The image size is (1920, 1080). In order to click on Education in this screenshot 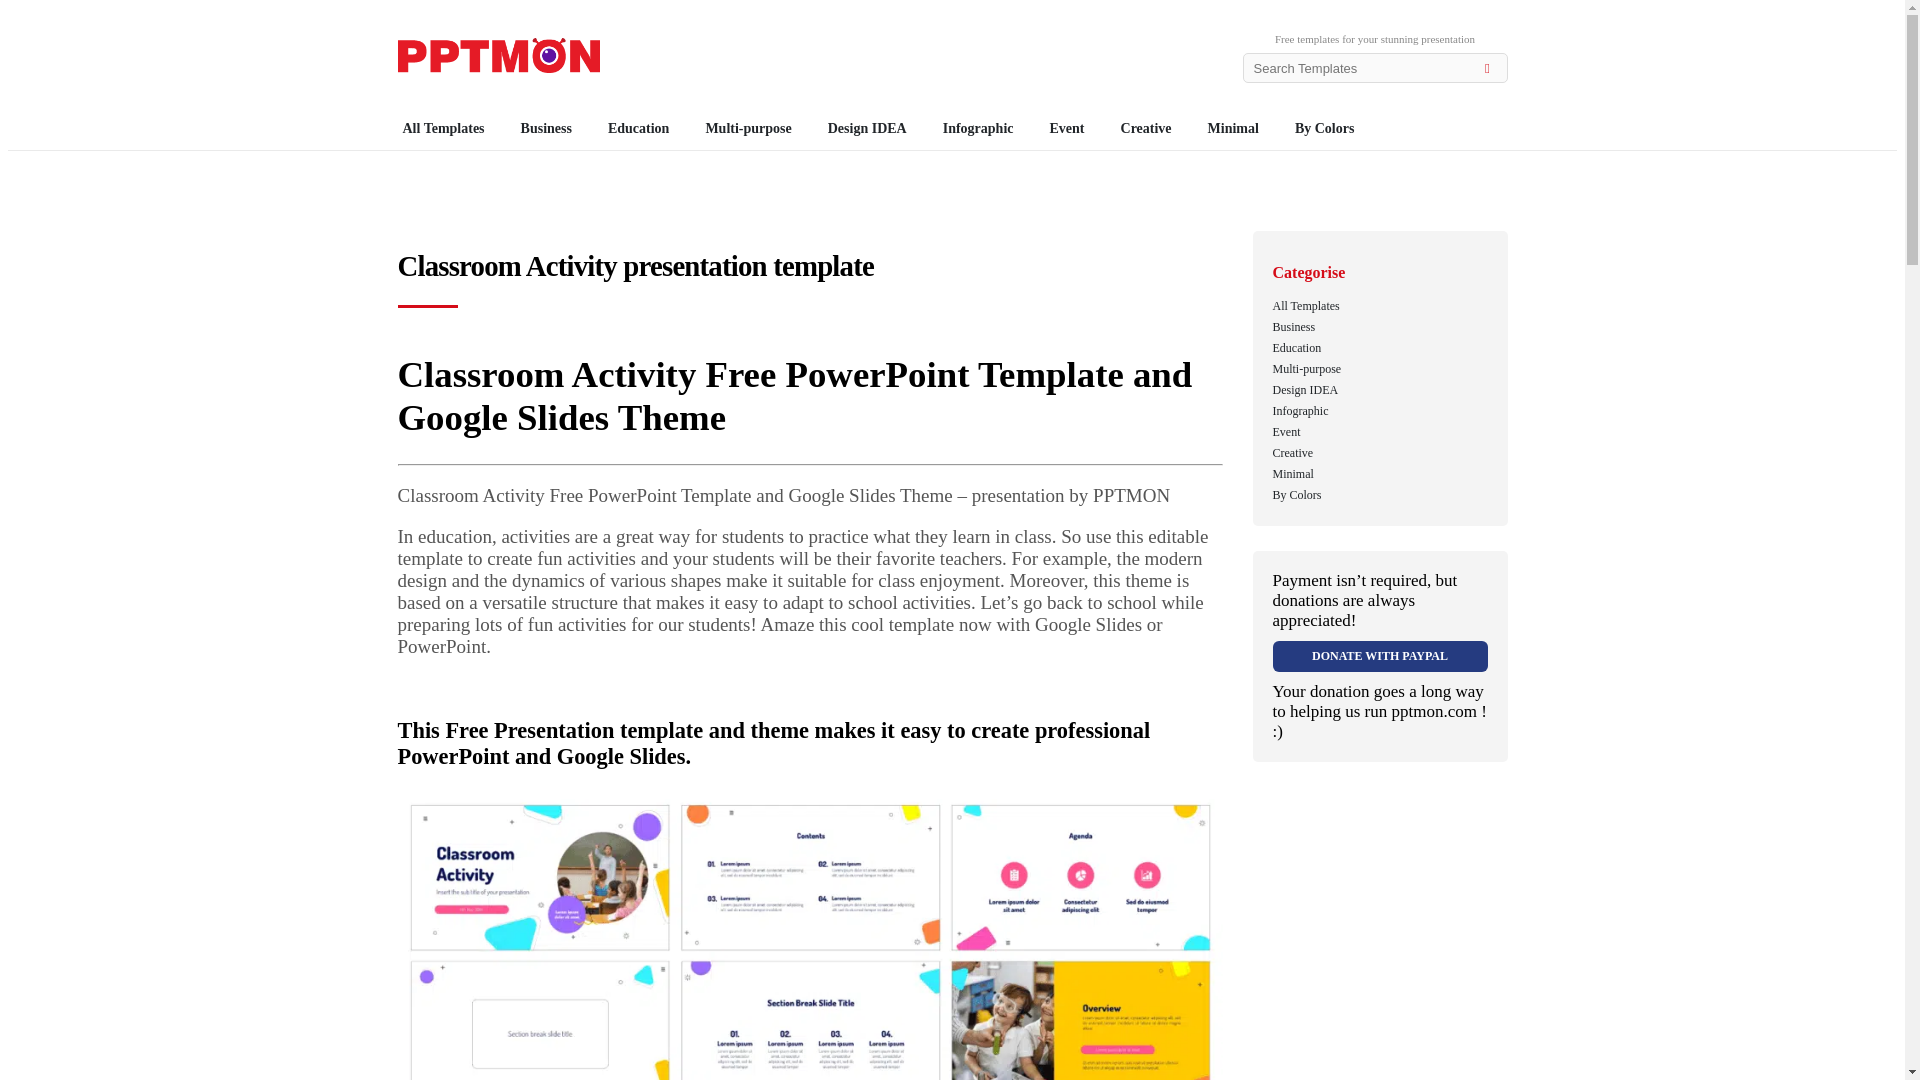, I will do `click(638, 129)`.